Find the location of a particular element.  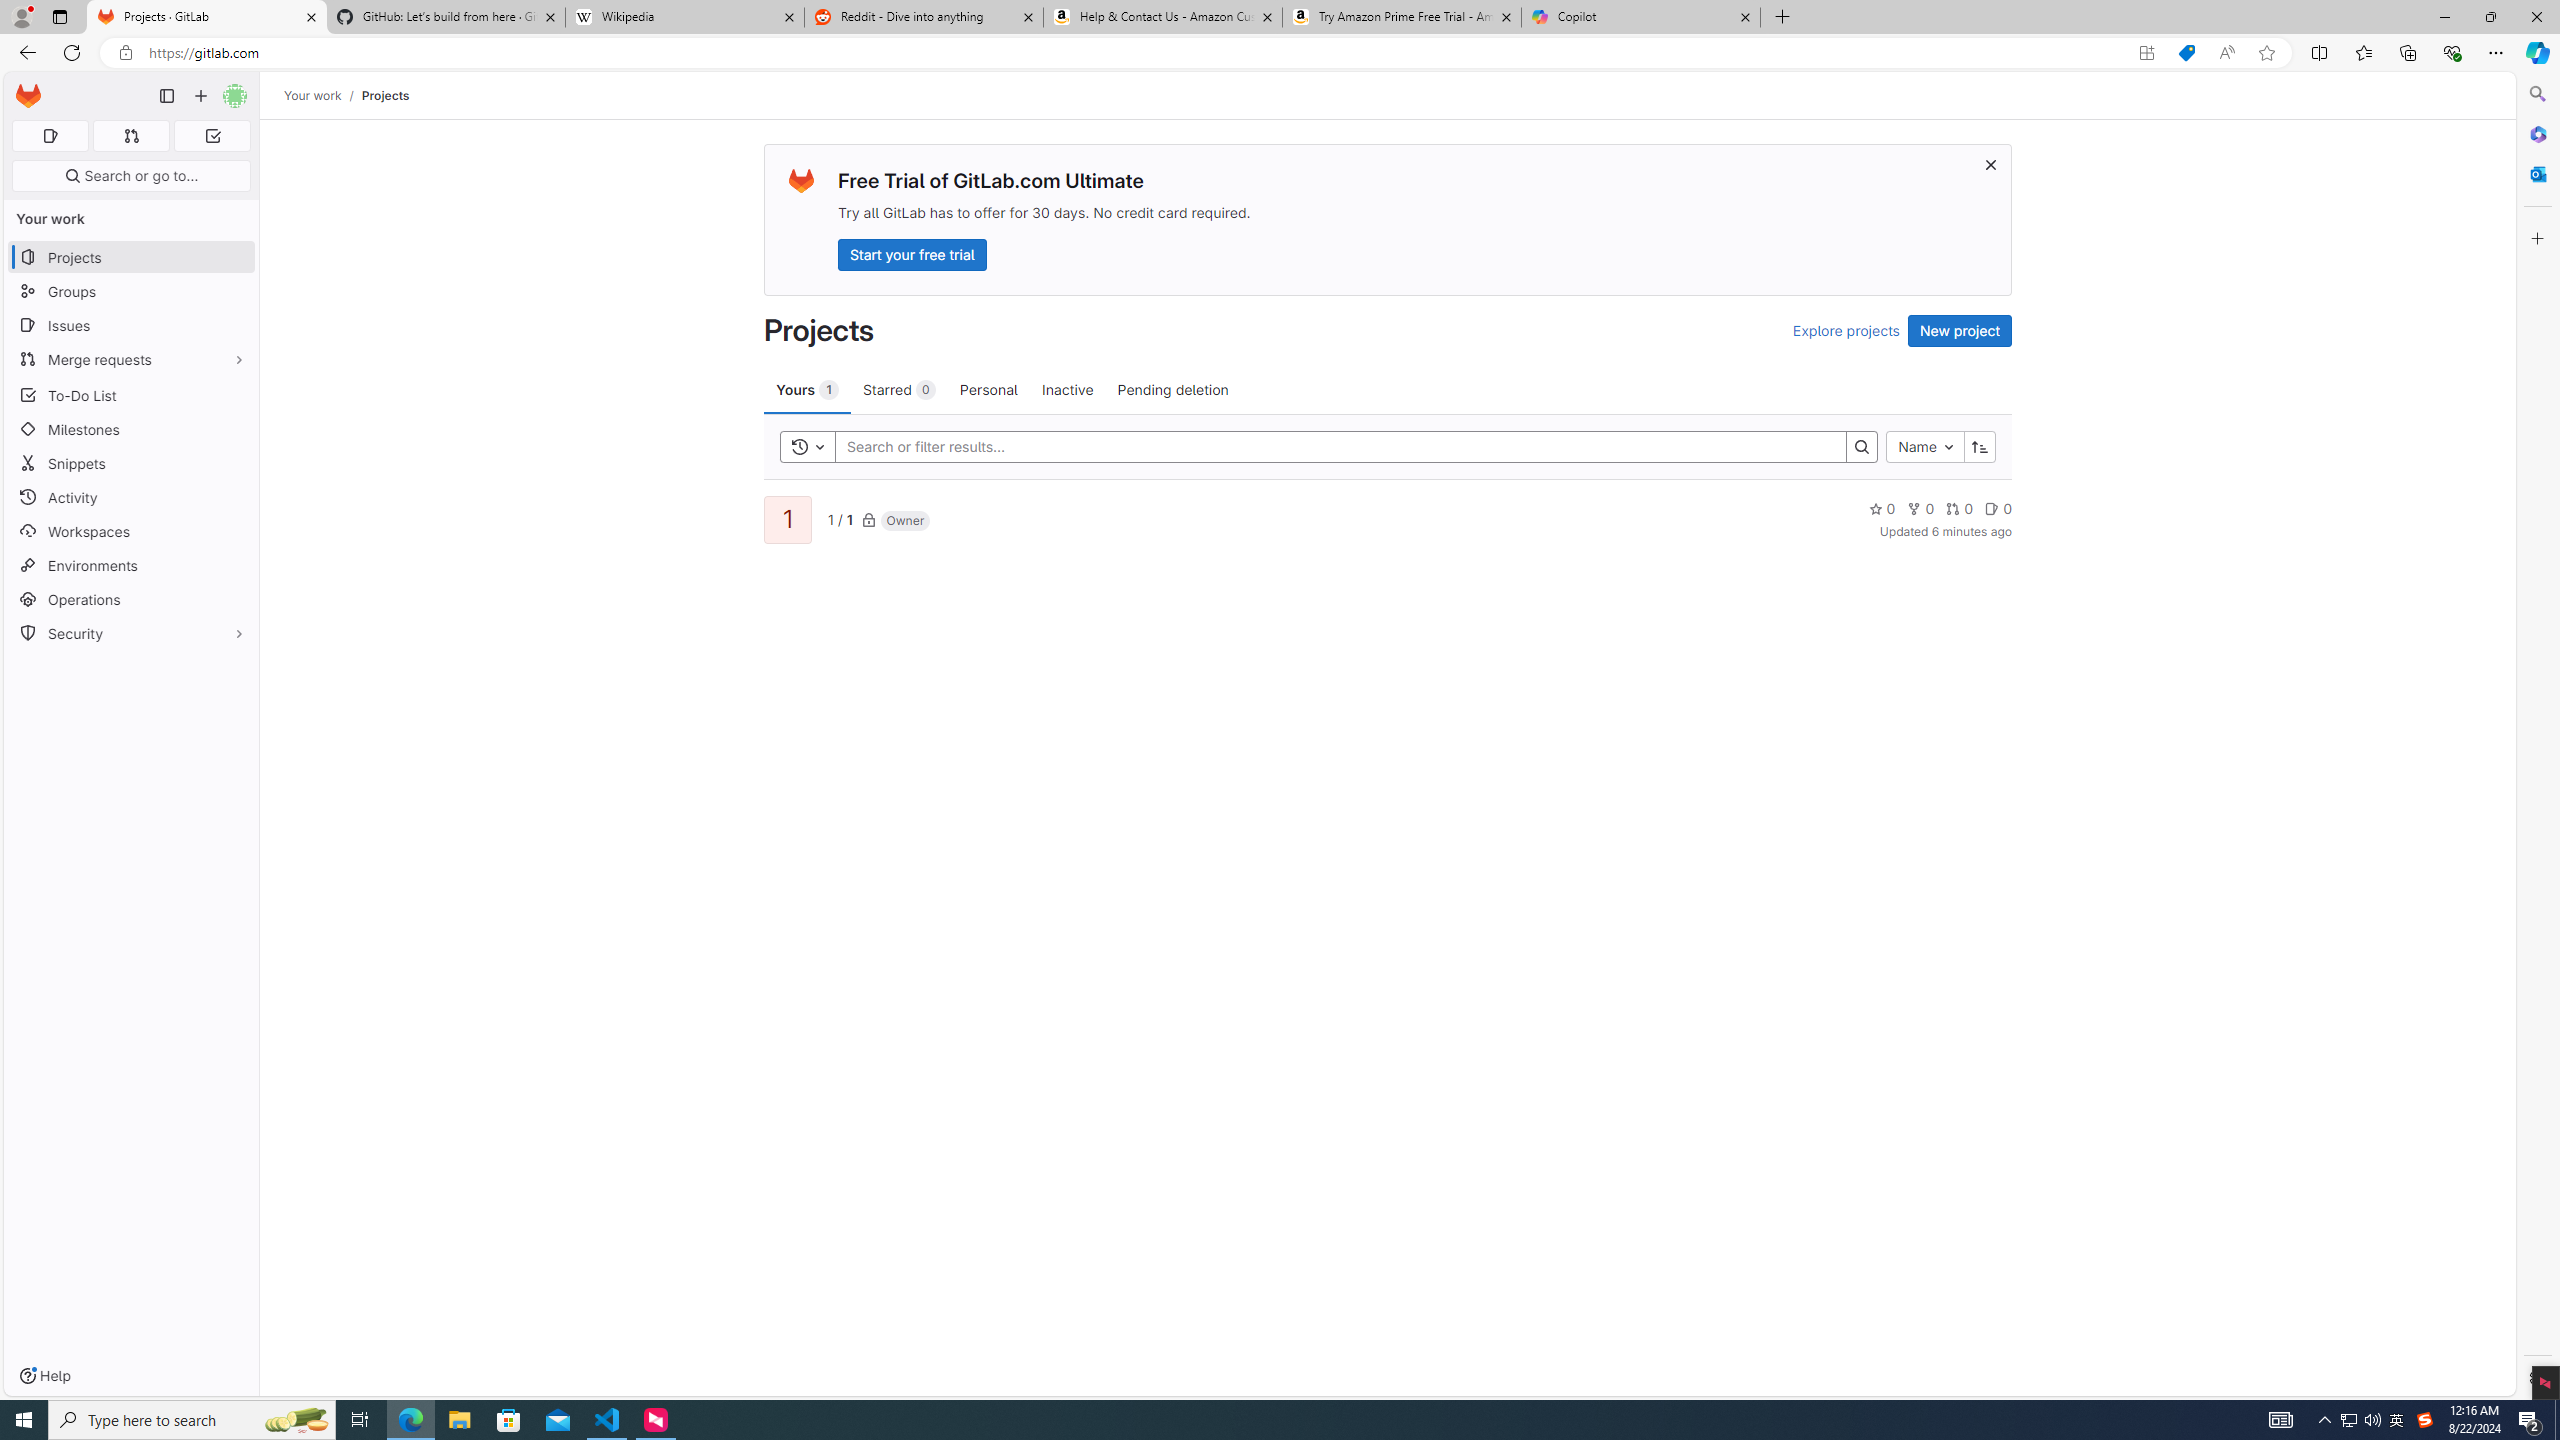

Projects is located at coordinates (384, 95).